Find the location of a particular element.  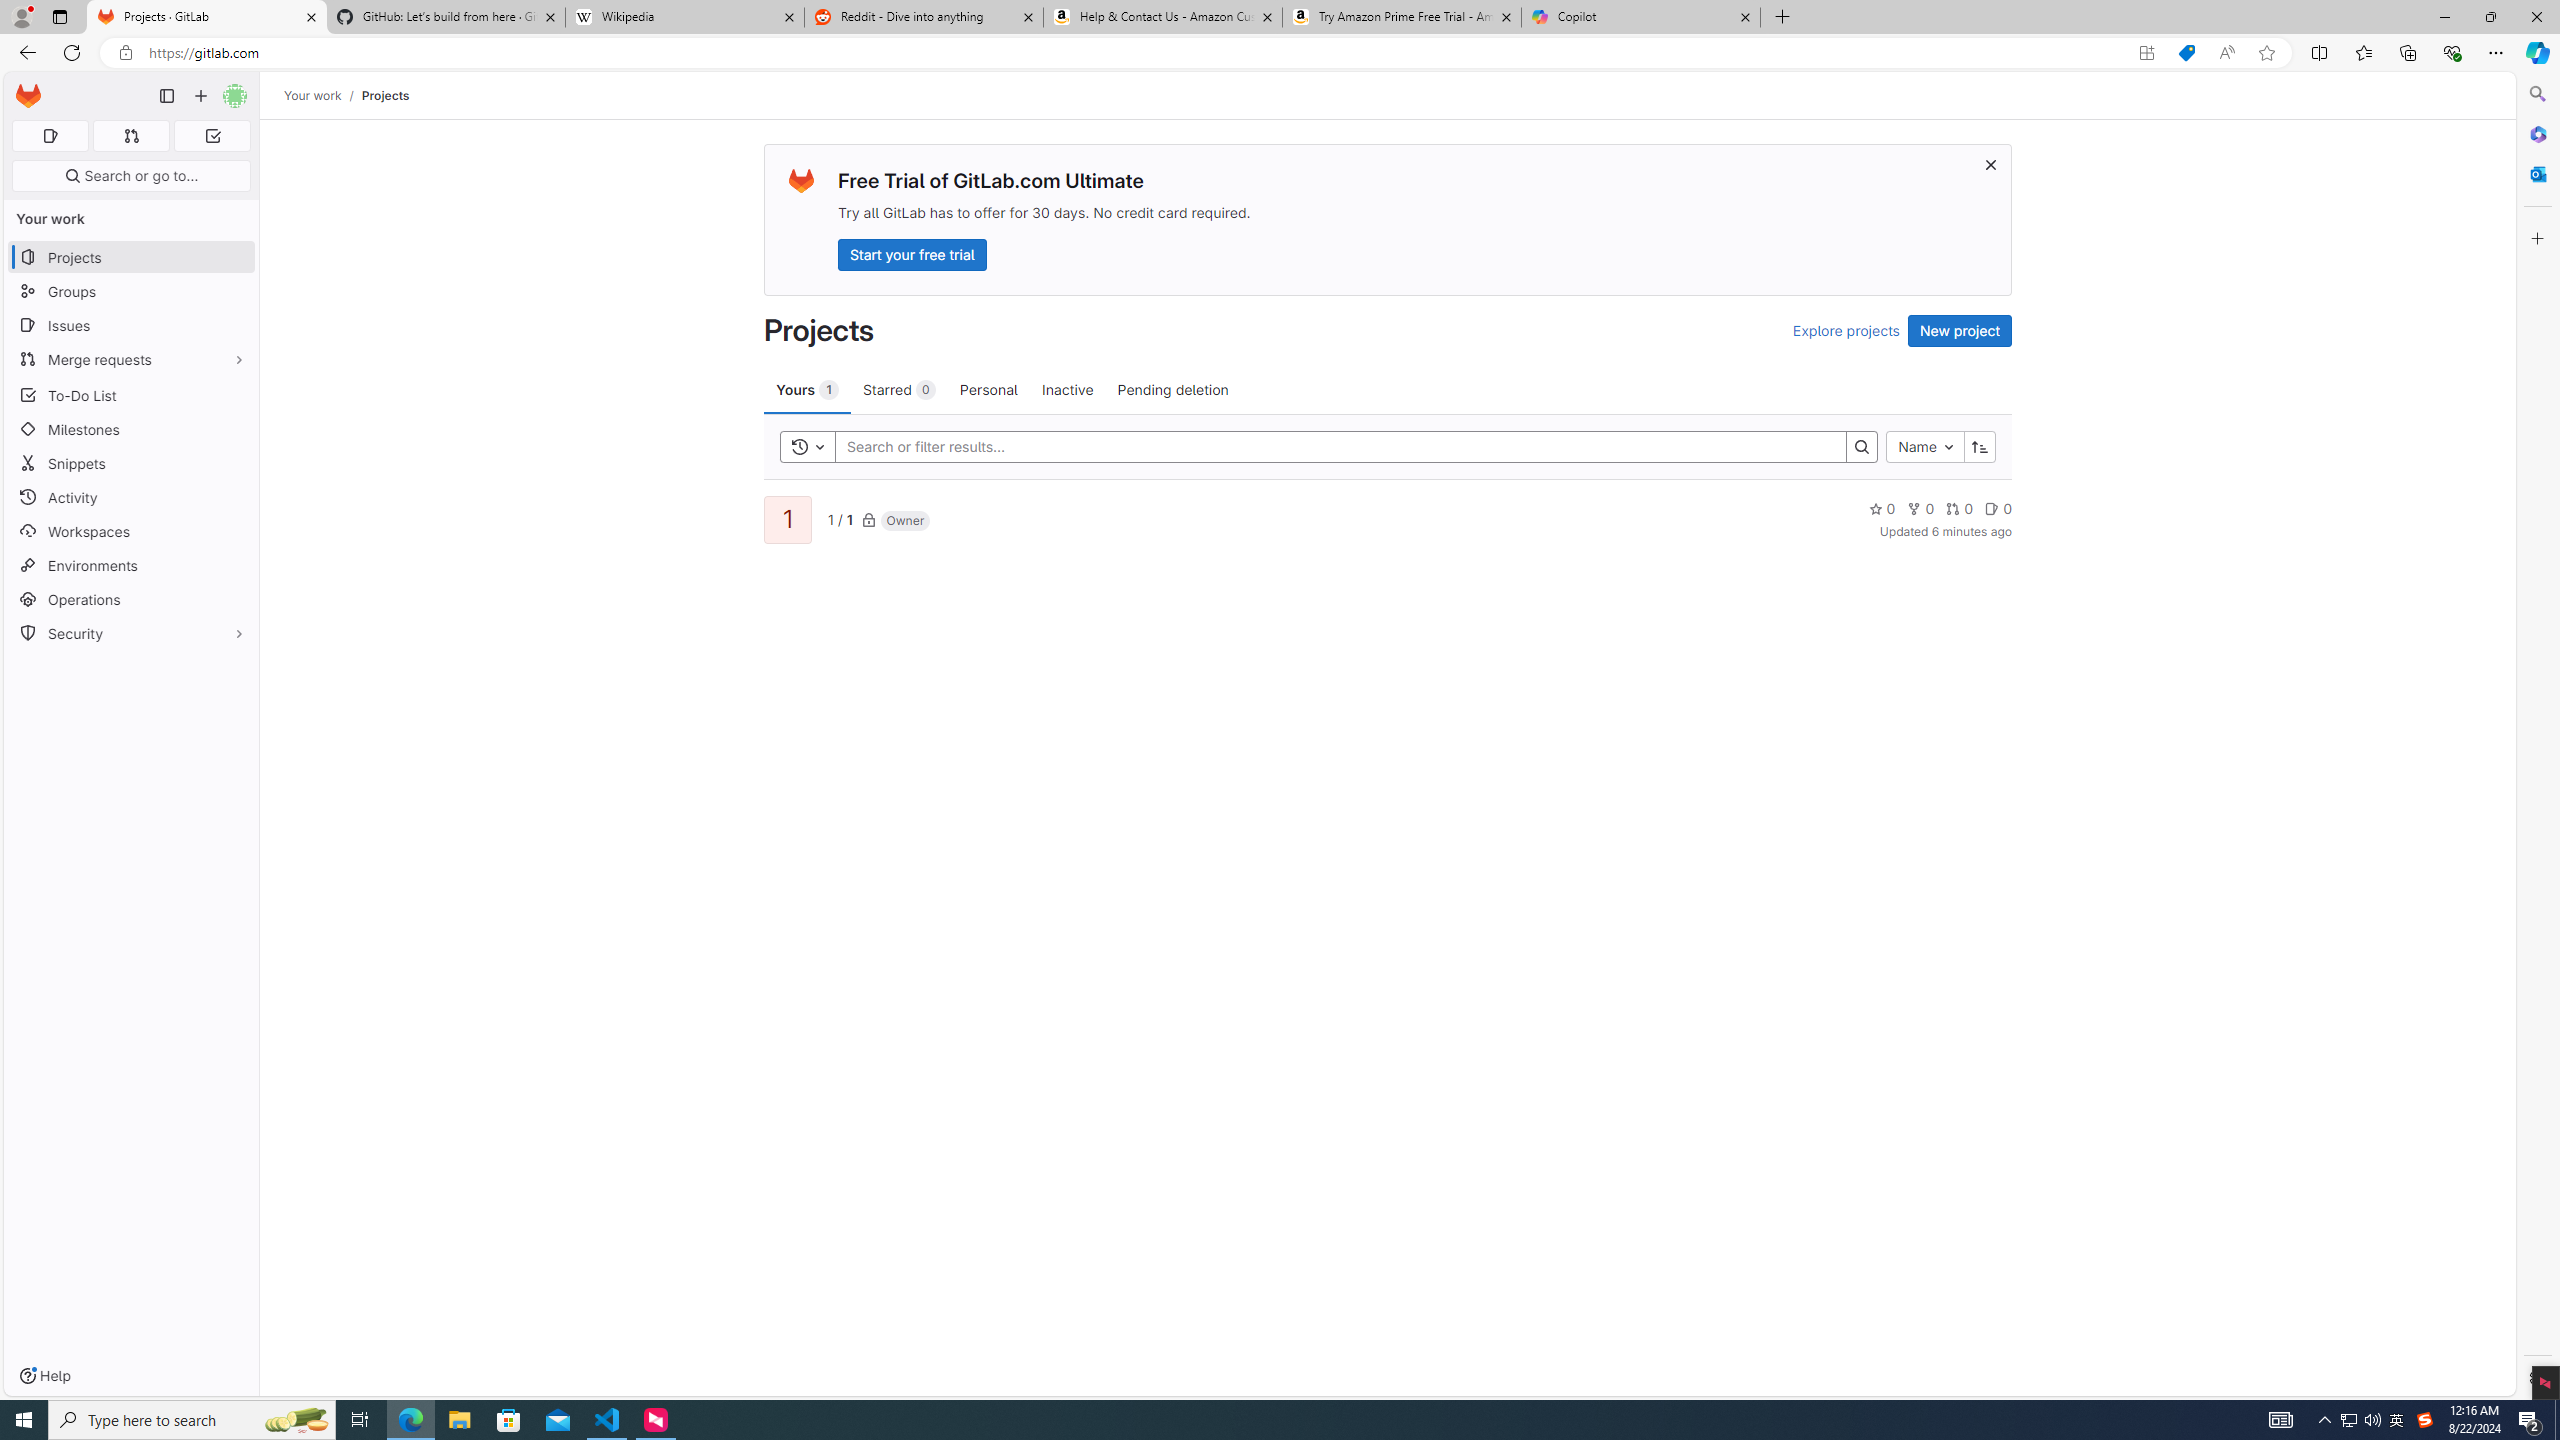

Projects is located at coordinates (384, 95).